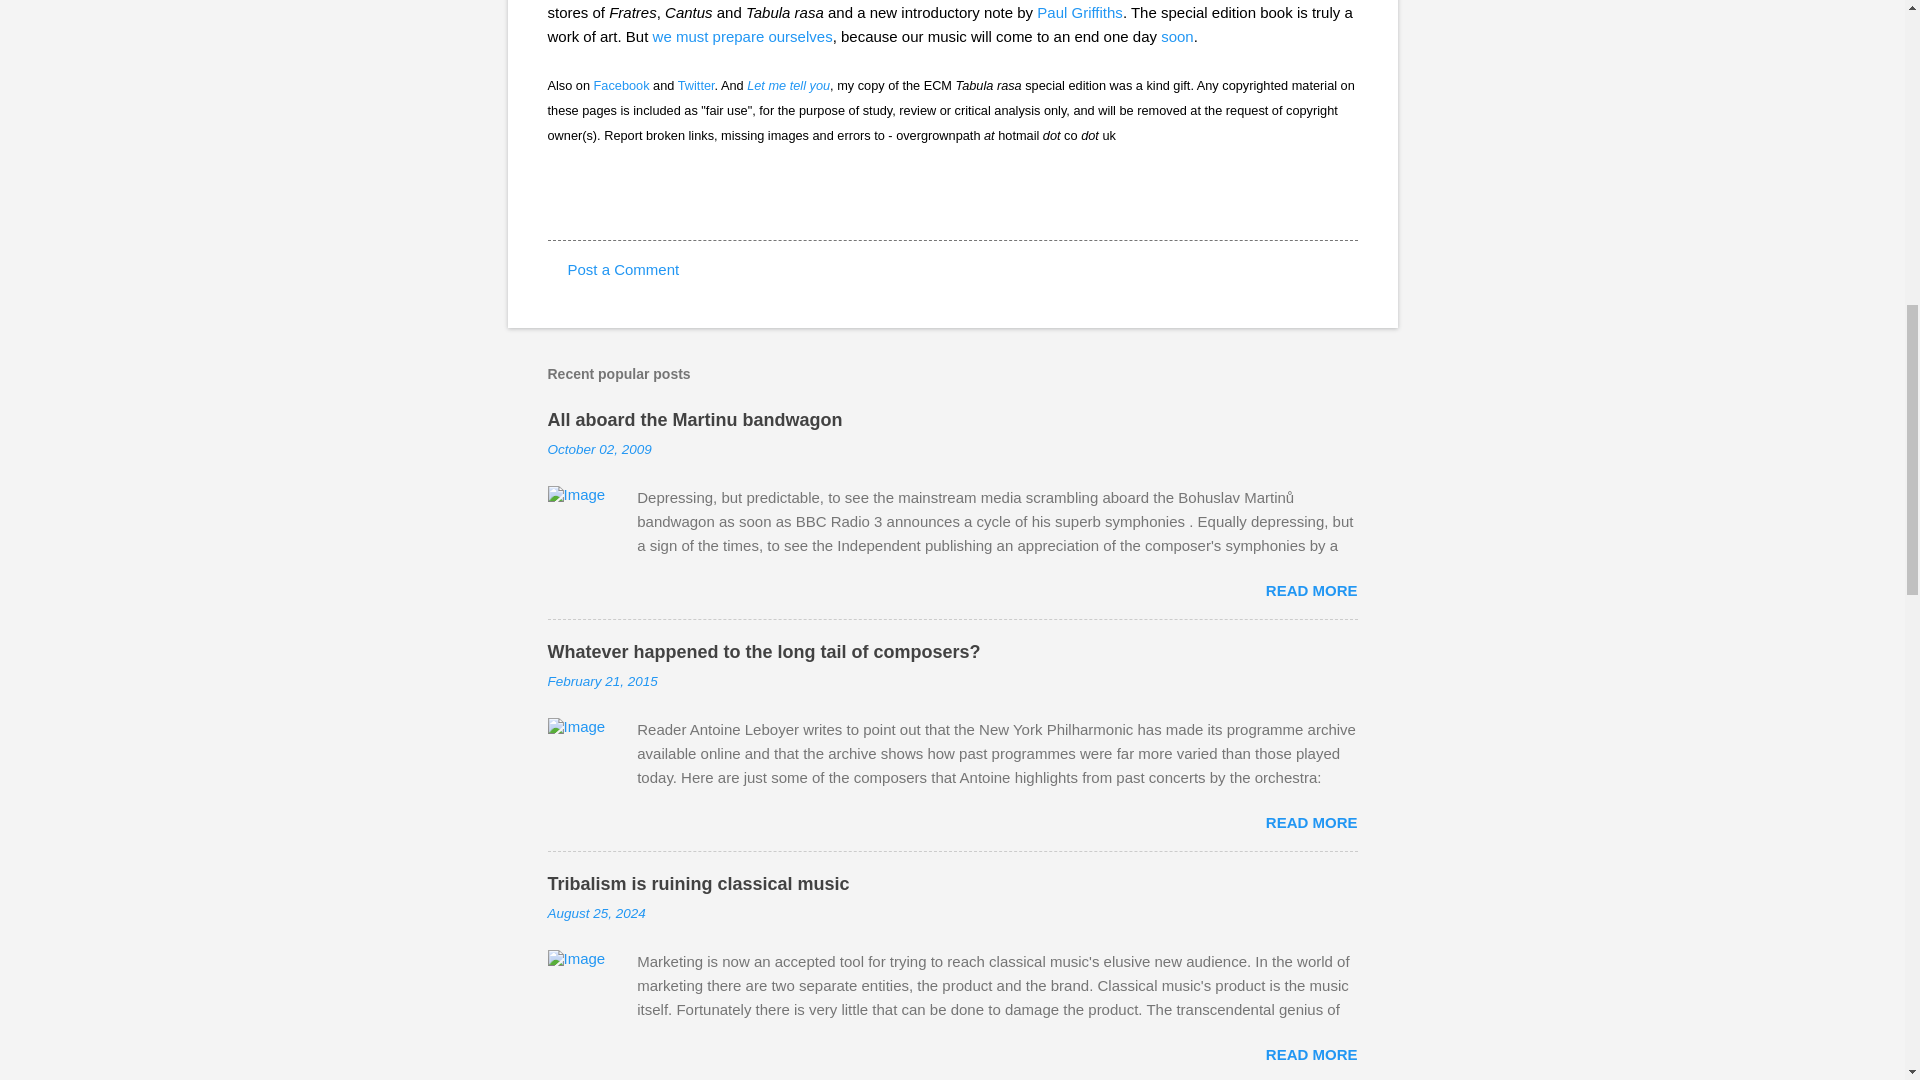  What do you see at coordinates (624, 269) in the screenshot?
I see `Post a Comment` at bounding box center [624, 269].